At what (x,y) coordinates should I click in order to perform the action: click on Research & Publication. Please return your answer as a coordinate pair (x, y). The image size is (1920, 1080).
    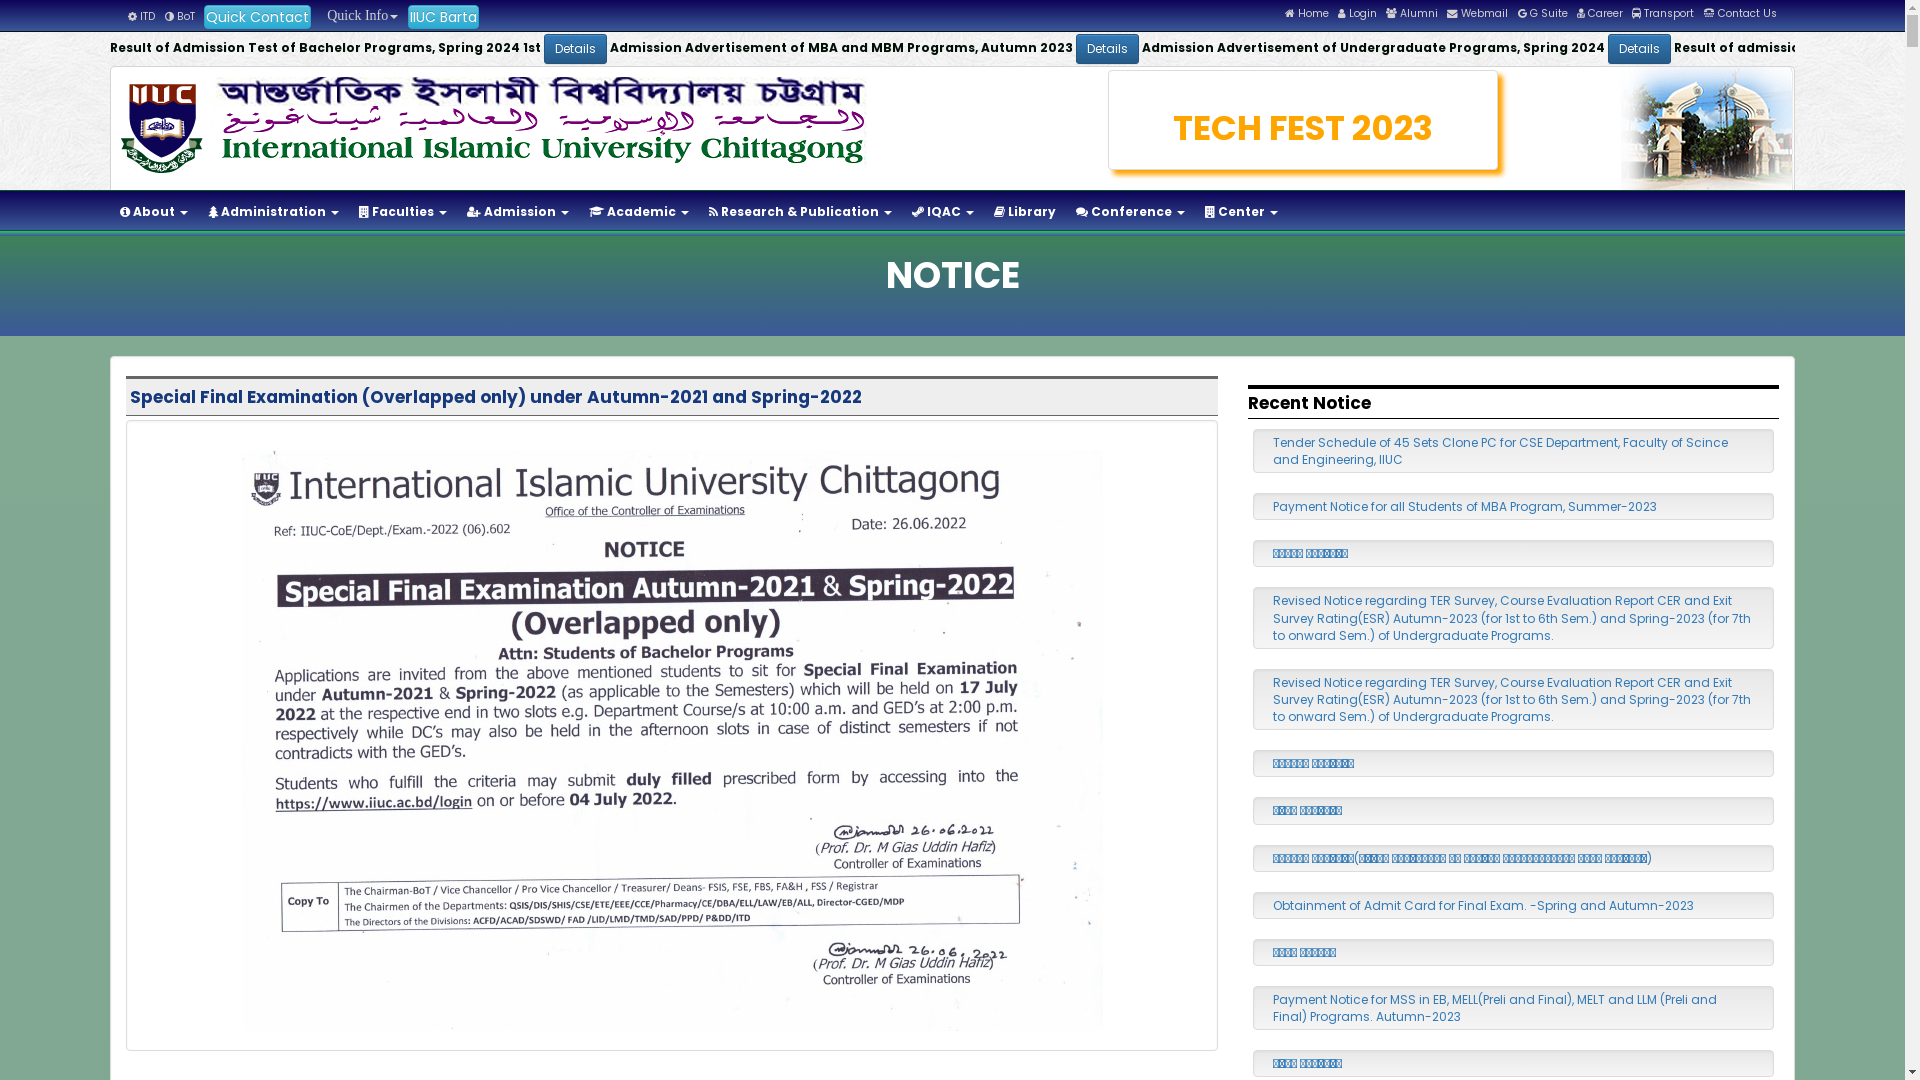
    Looking at the image, I should click on (800, 212).